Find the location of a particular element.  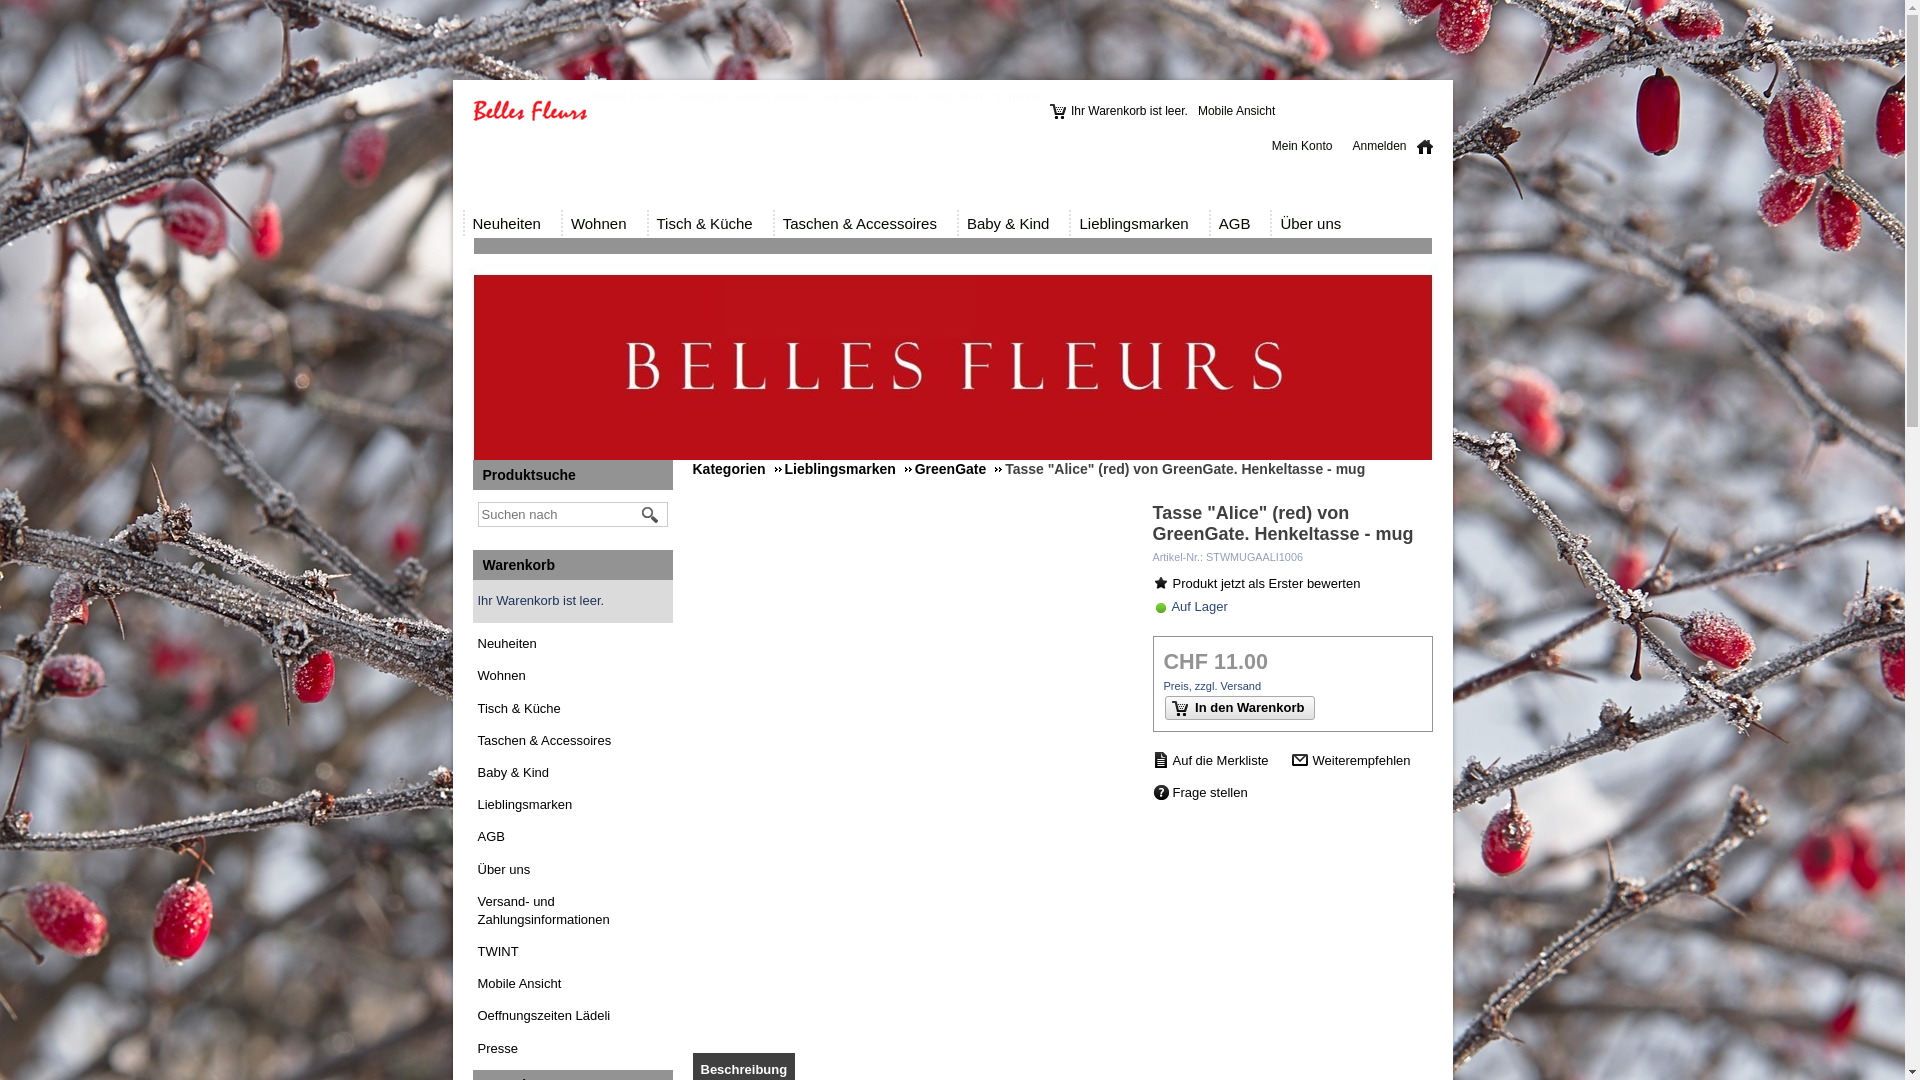

Neuheiten is located at coordinates (511, 224).